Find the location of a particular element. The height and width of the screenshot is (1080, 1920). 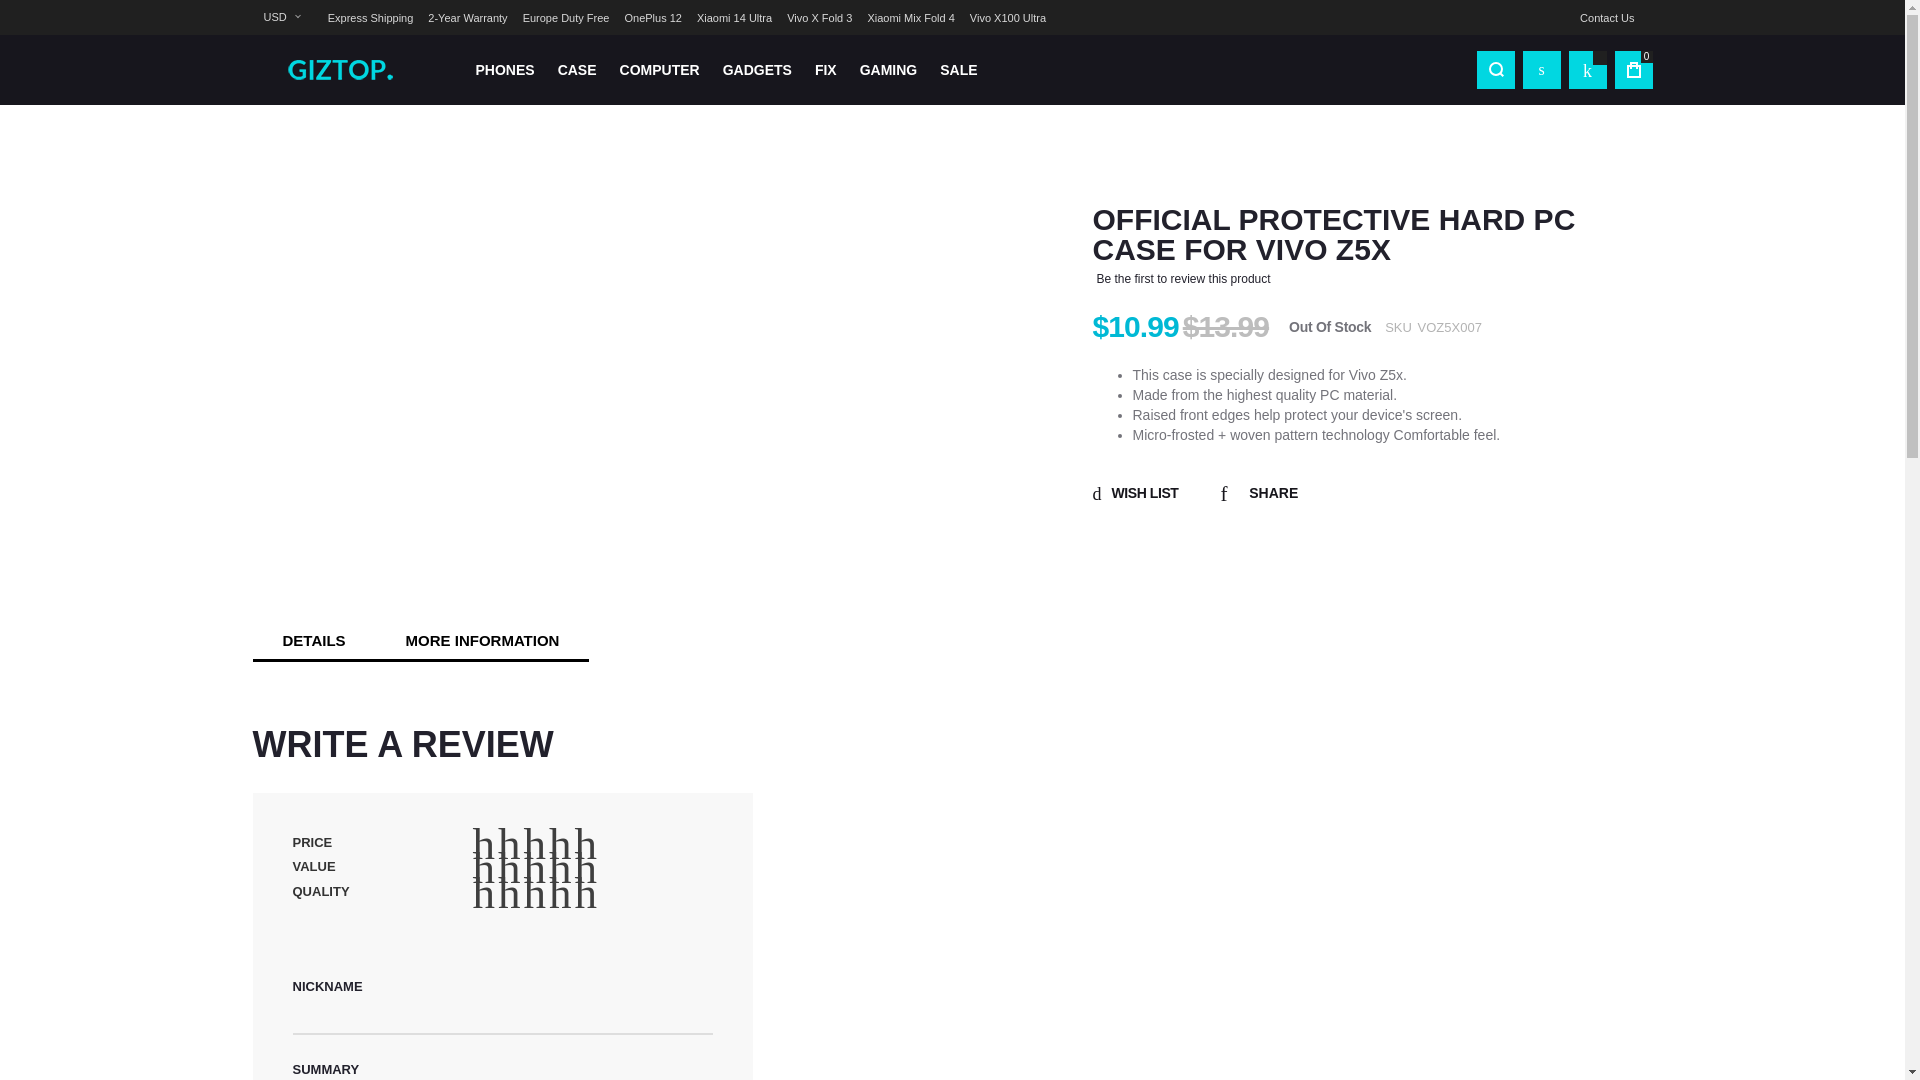

2 stars is located at coordinates (497, 892).